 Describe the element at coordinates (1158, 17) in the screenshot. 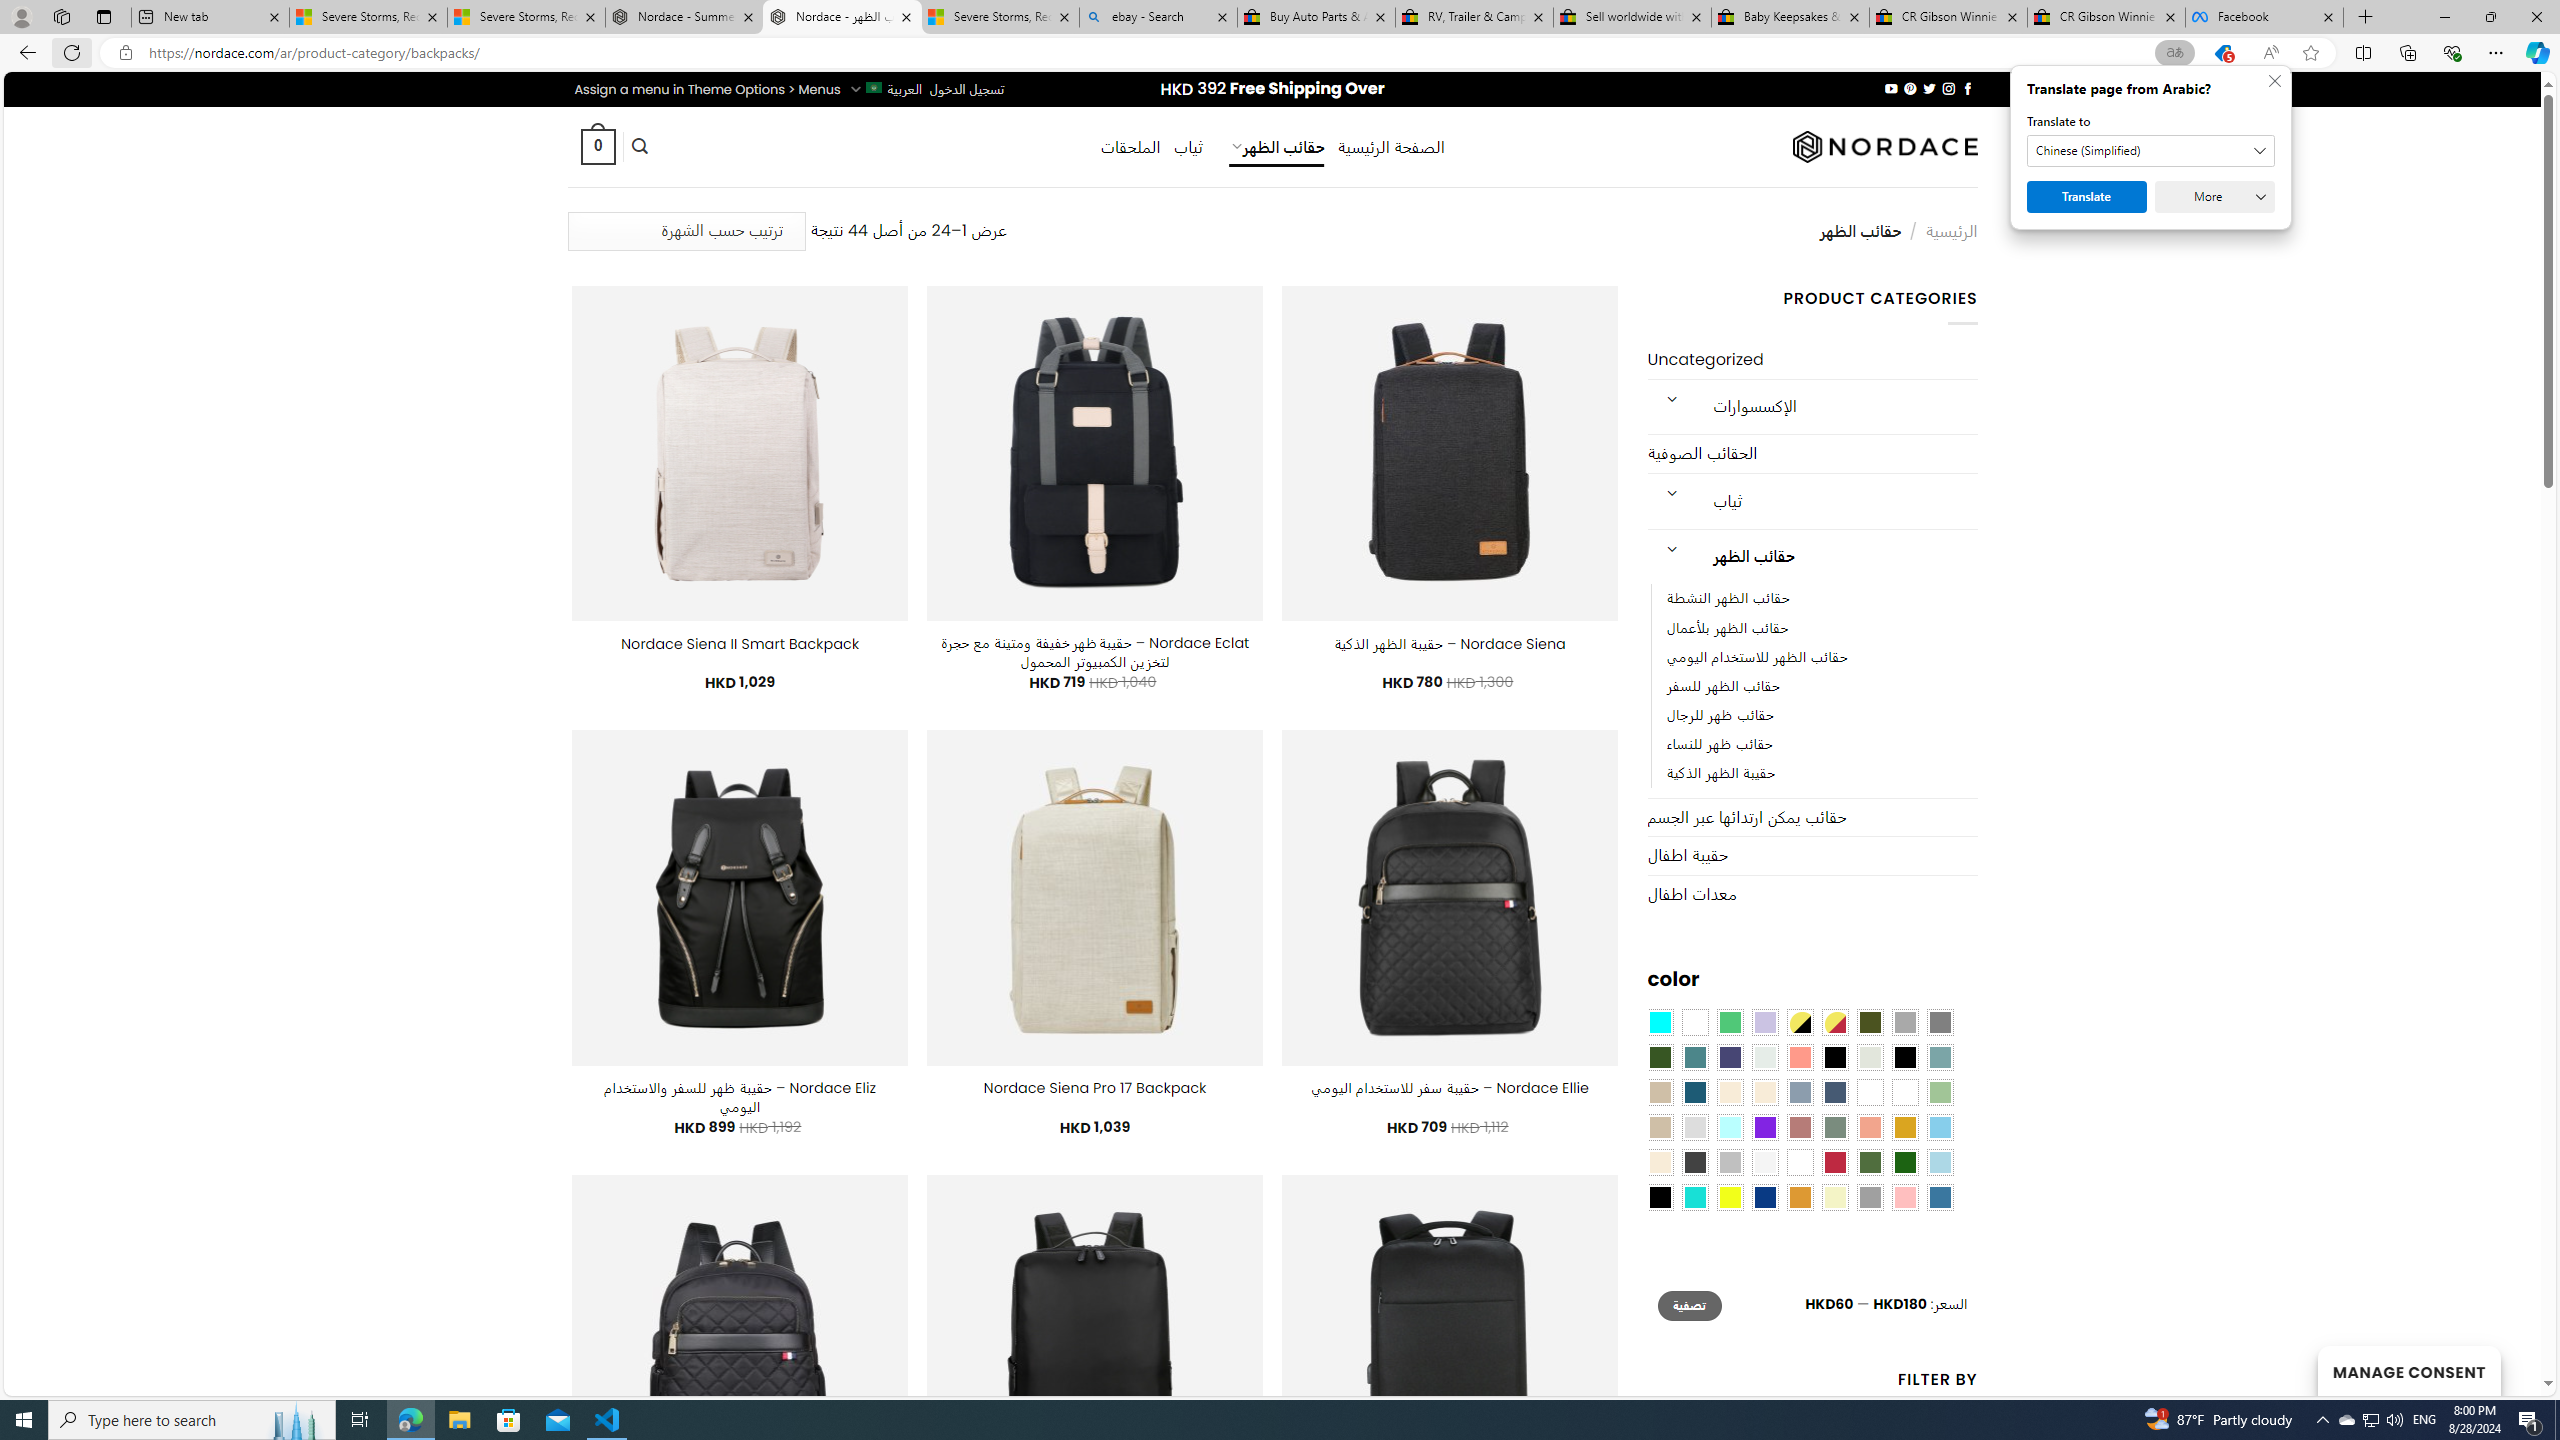

I see `ebay - Search` at that location.